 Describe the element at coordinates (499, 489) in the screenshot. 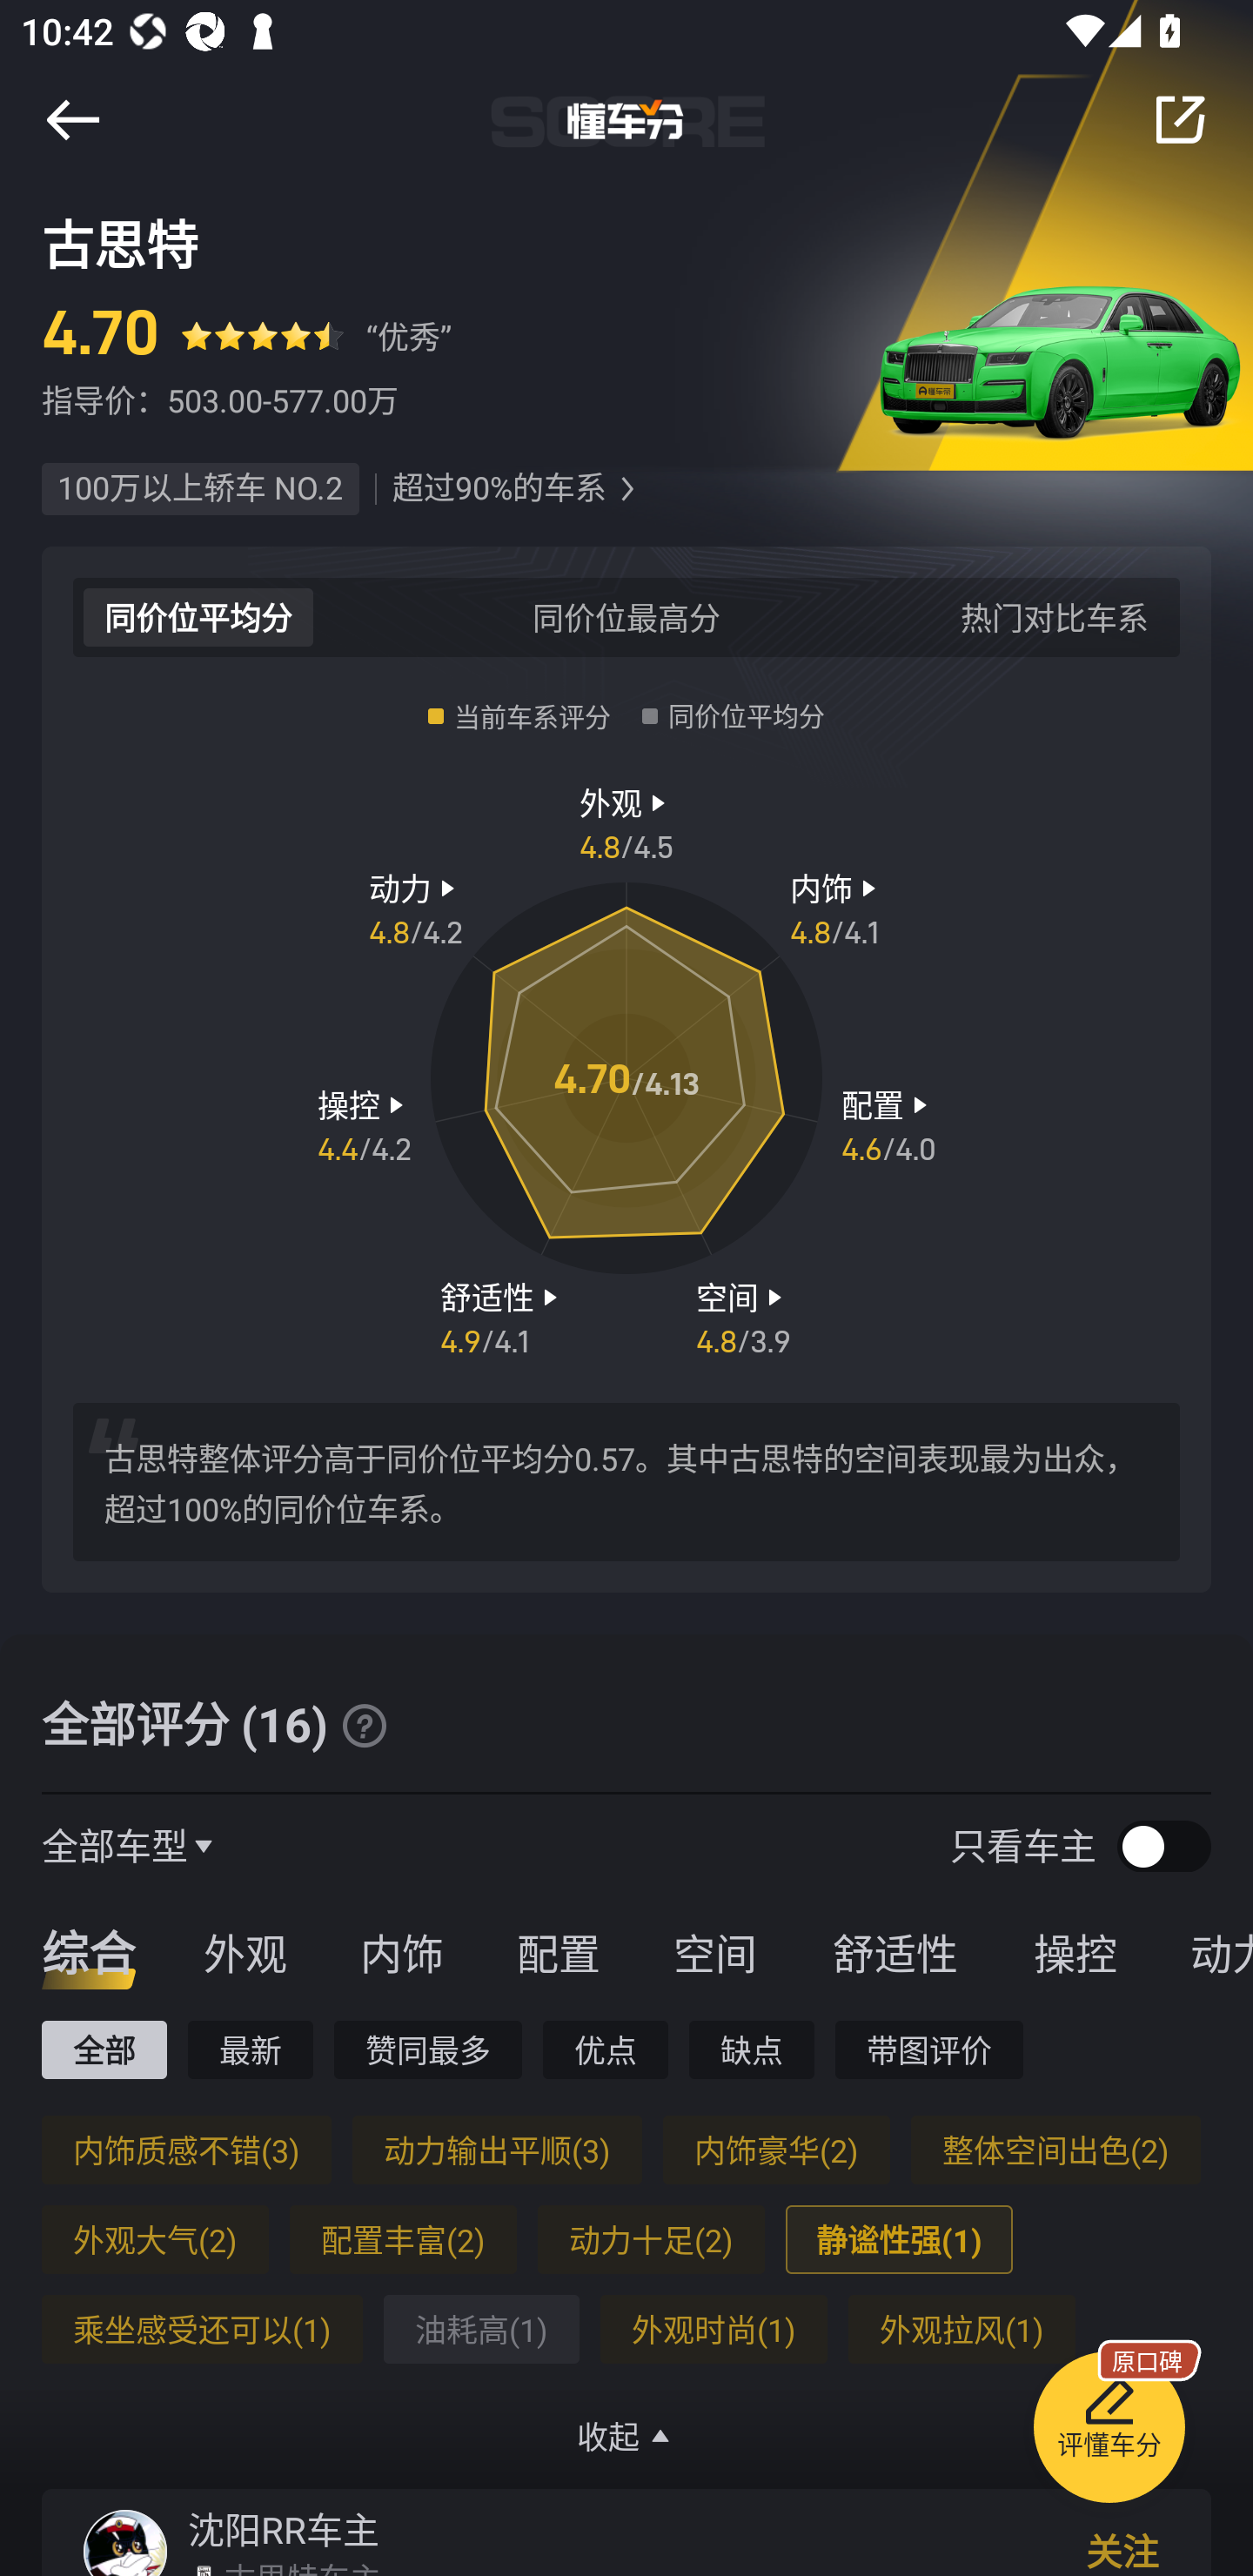

I see `超过90%的车系` at that location.